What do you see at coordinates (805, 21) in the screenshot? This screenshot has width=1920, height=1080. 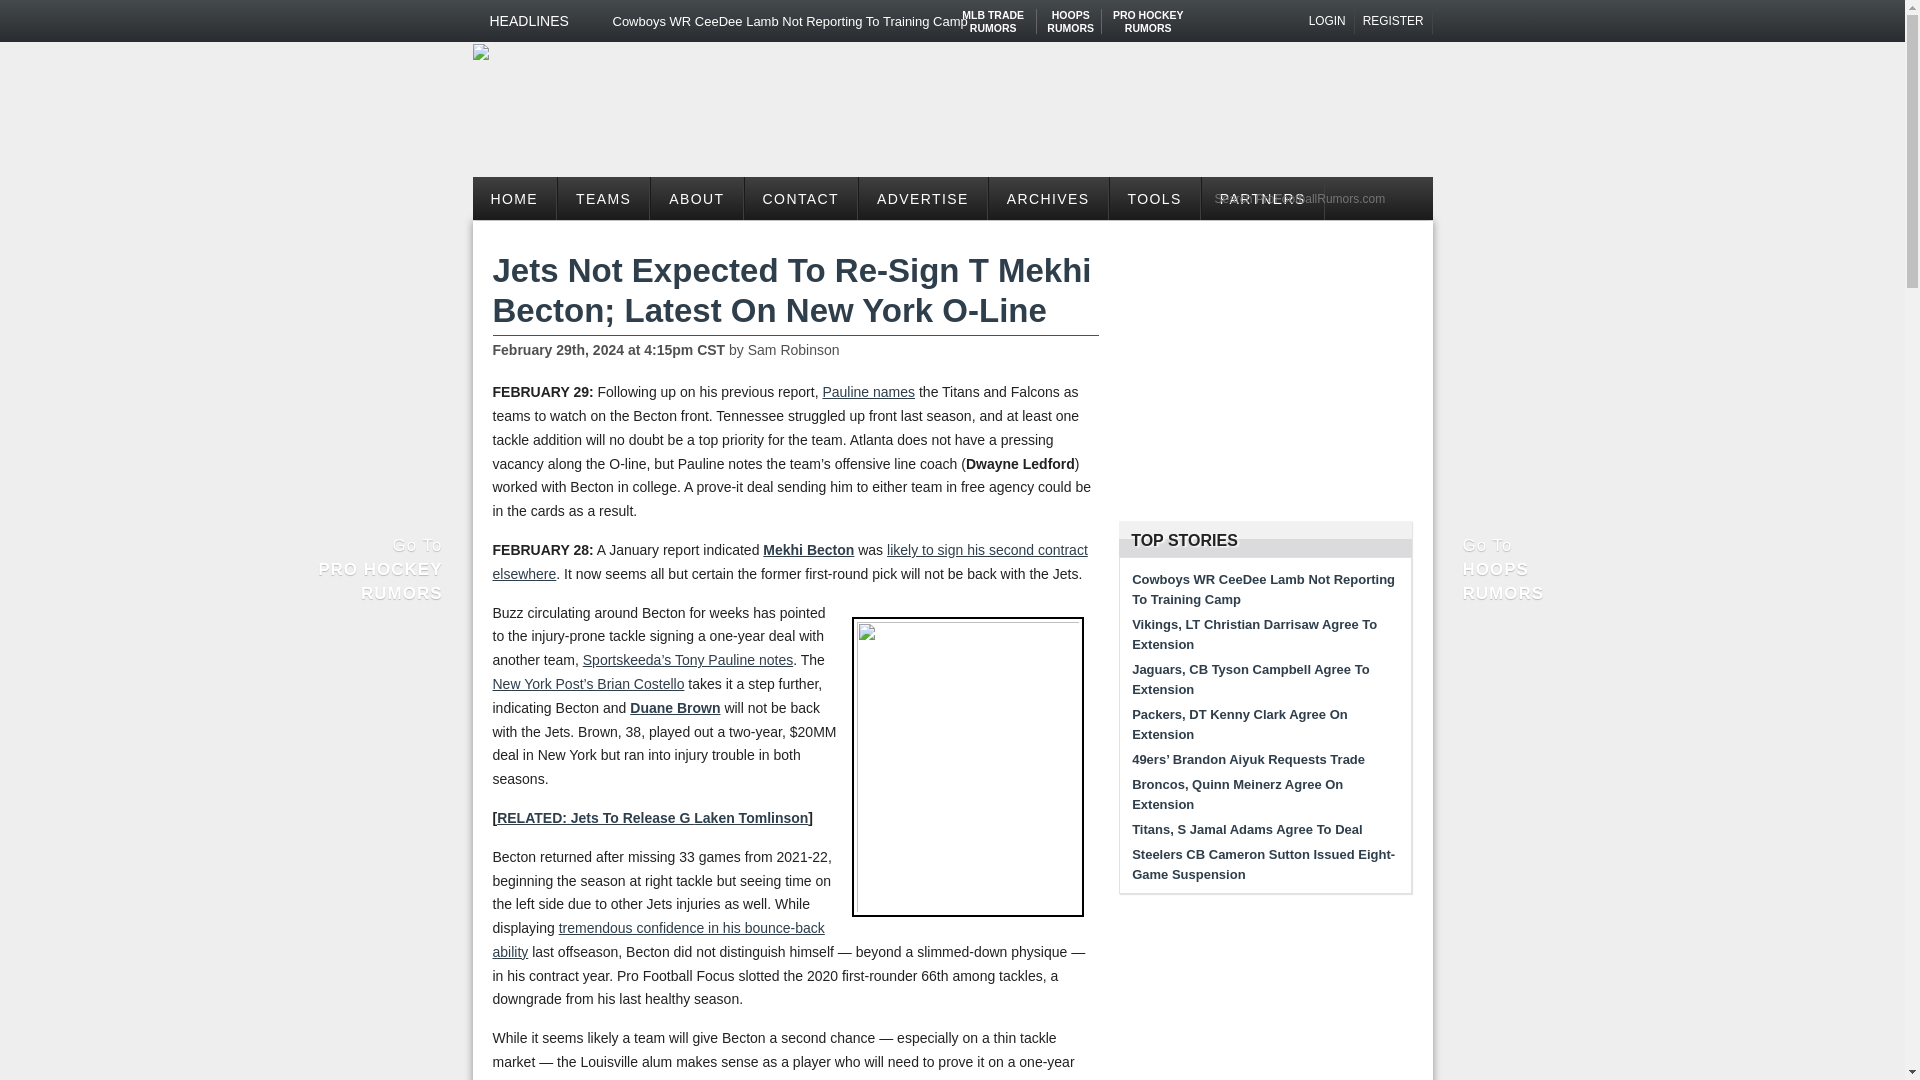 I see `Cowboys WR CeeDee Lamb Not Reporting To Training Camp` at bounding box center [805, 21].